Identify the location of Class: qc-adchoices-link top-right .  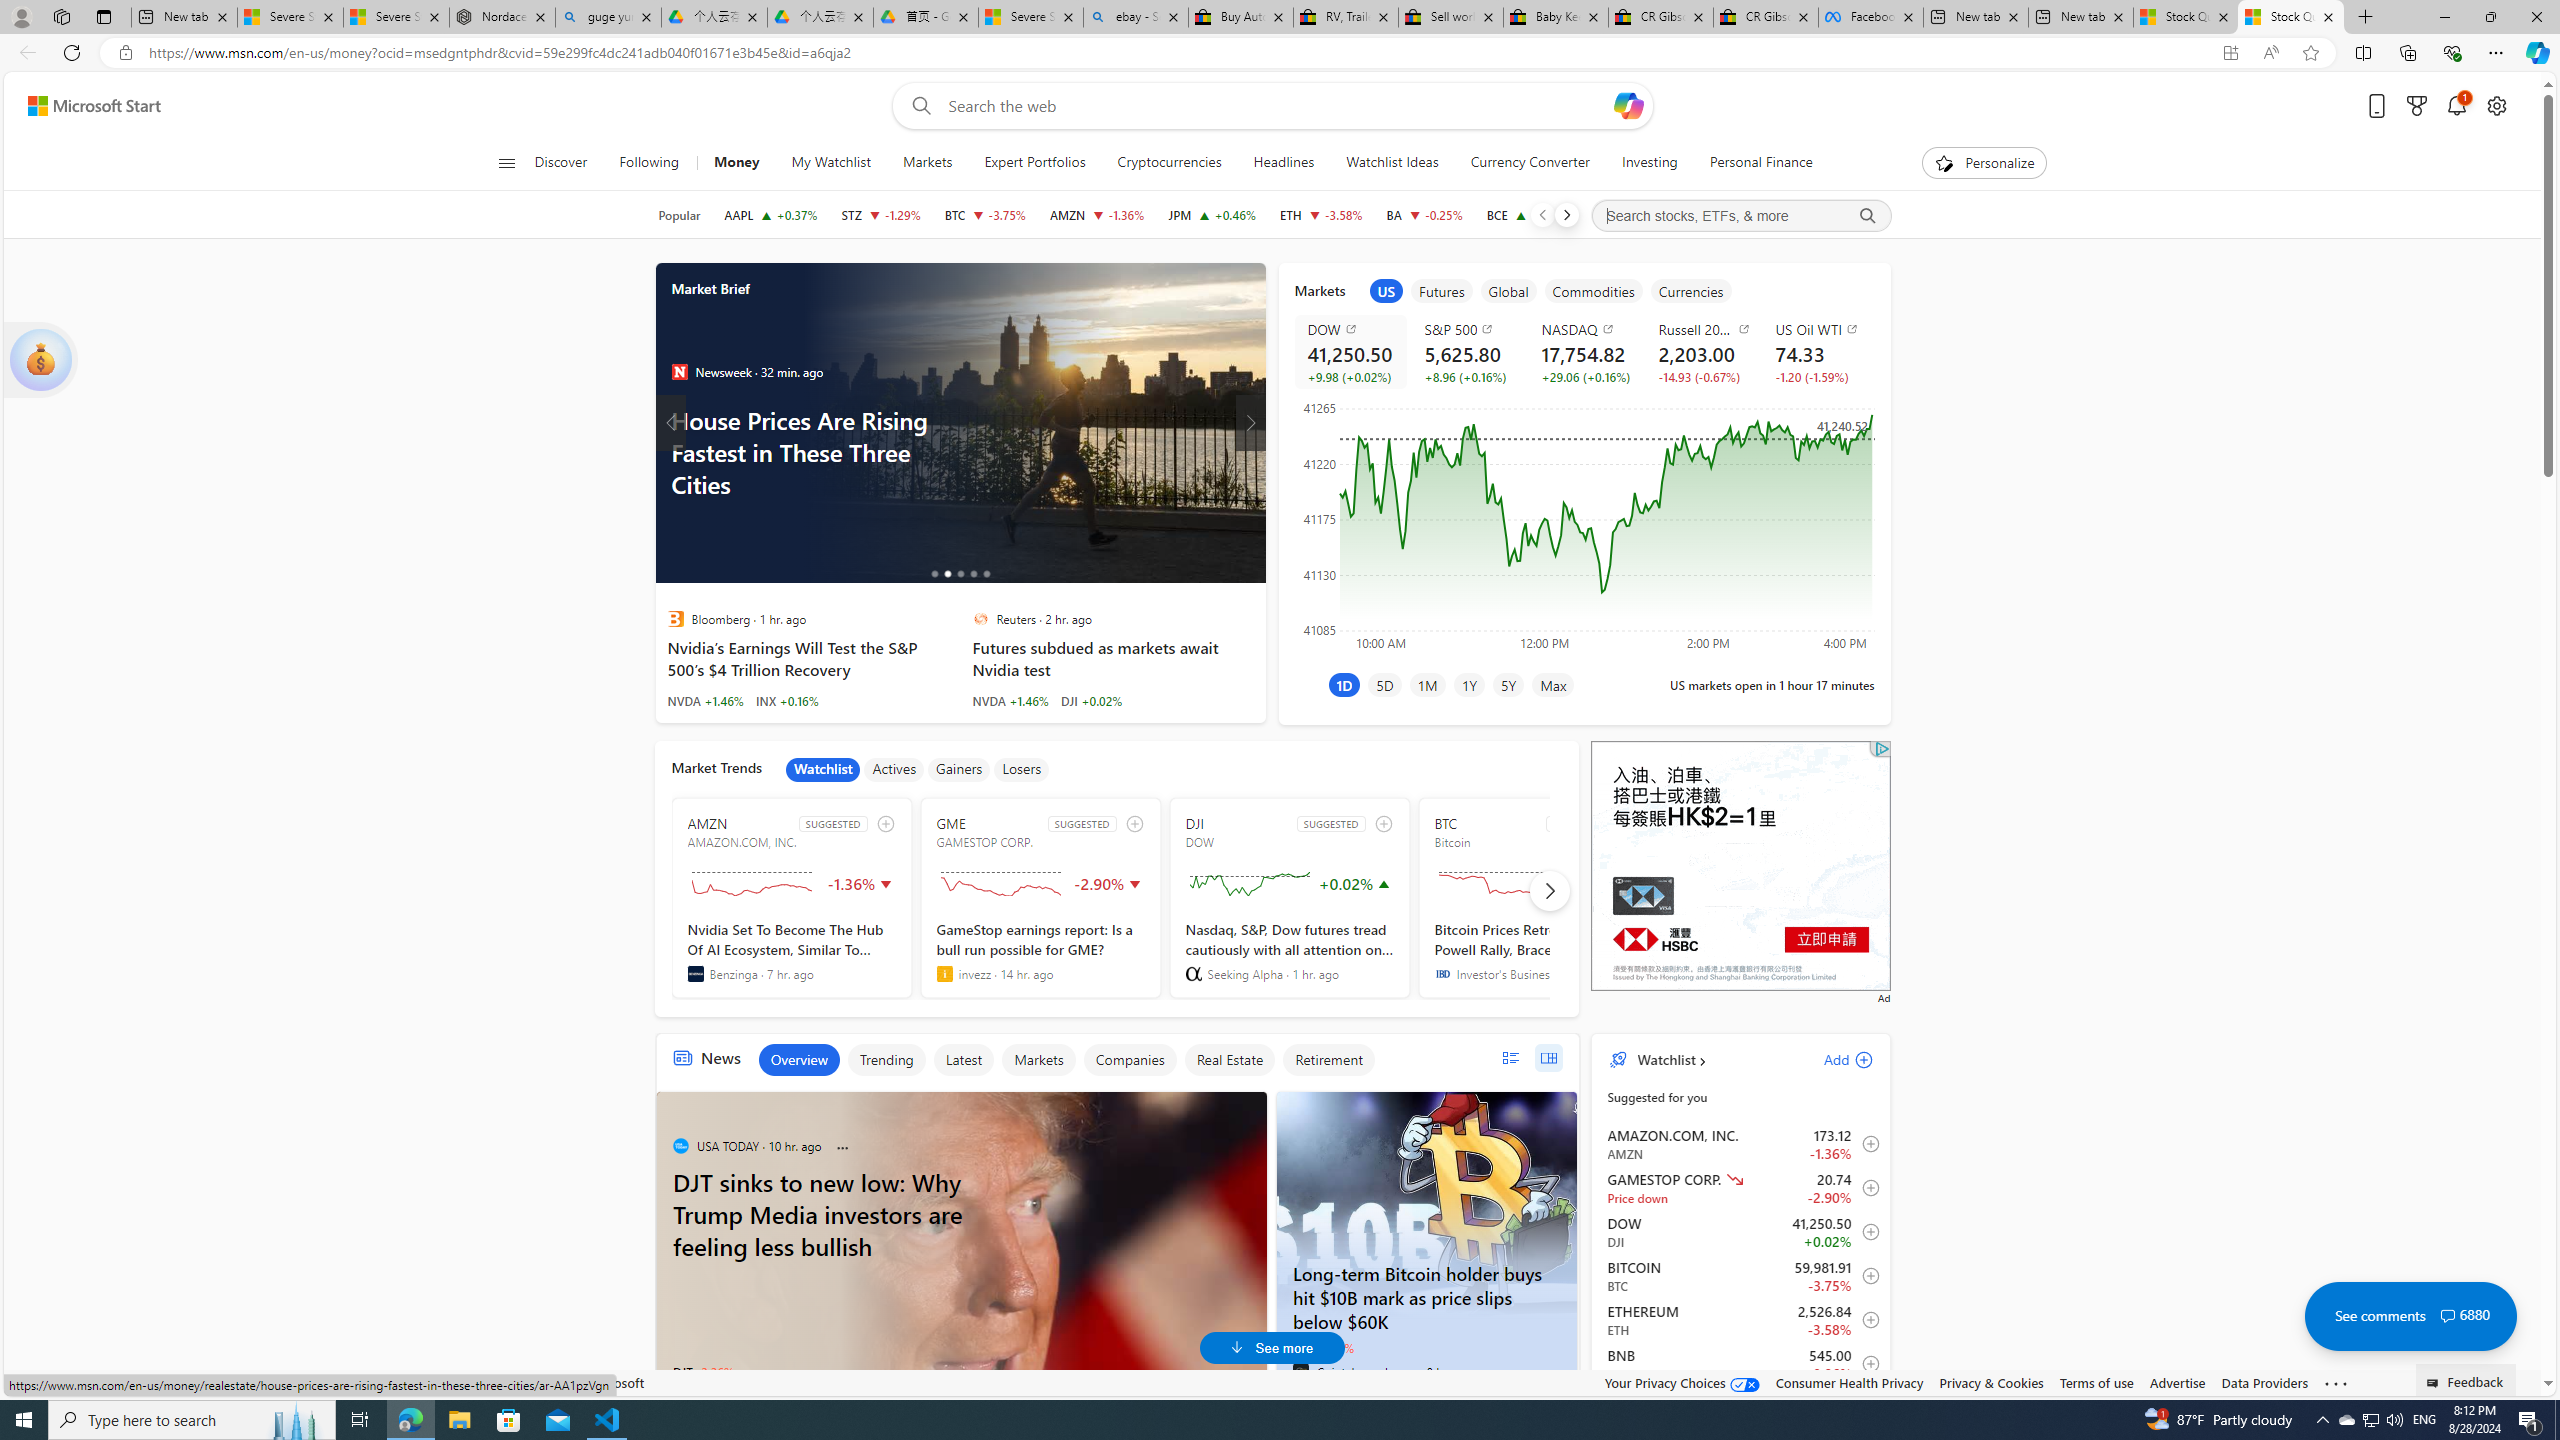
(1880, 748).